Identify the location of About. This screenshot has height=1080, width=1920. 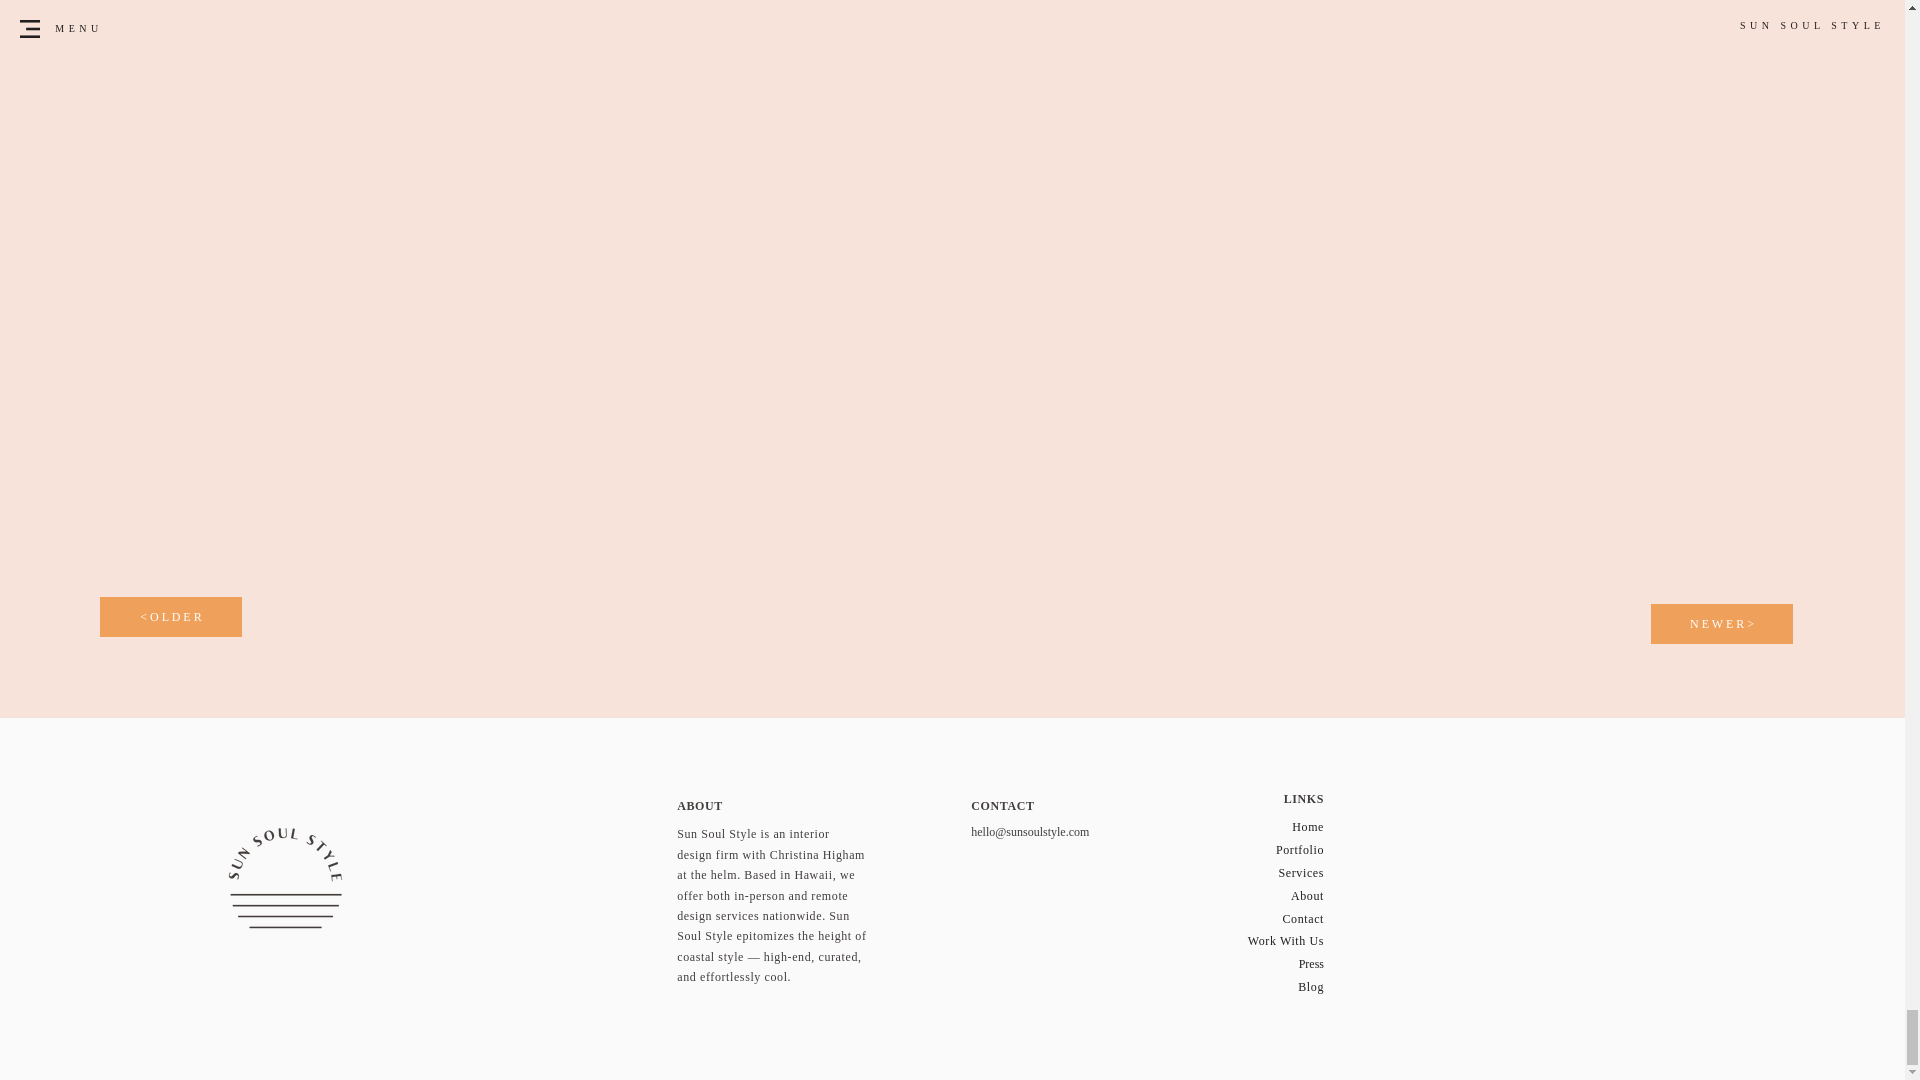
(1307, 895).